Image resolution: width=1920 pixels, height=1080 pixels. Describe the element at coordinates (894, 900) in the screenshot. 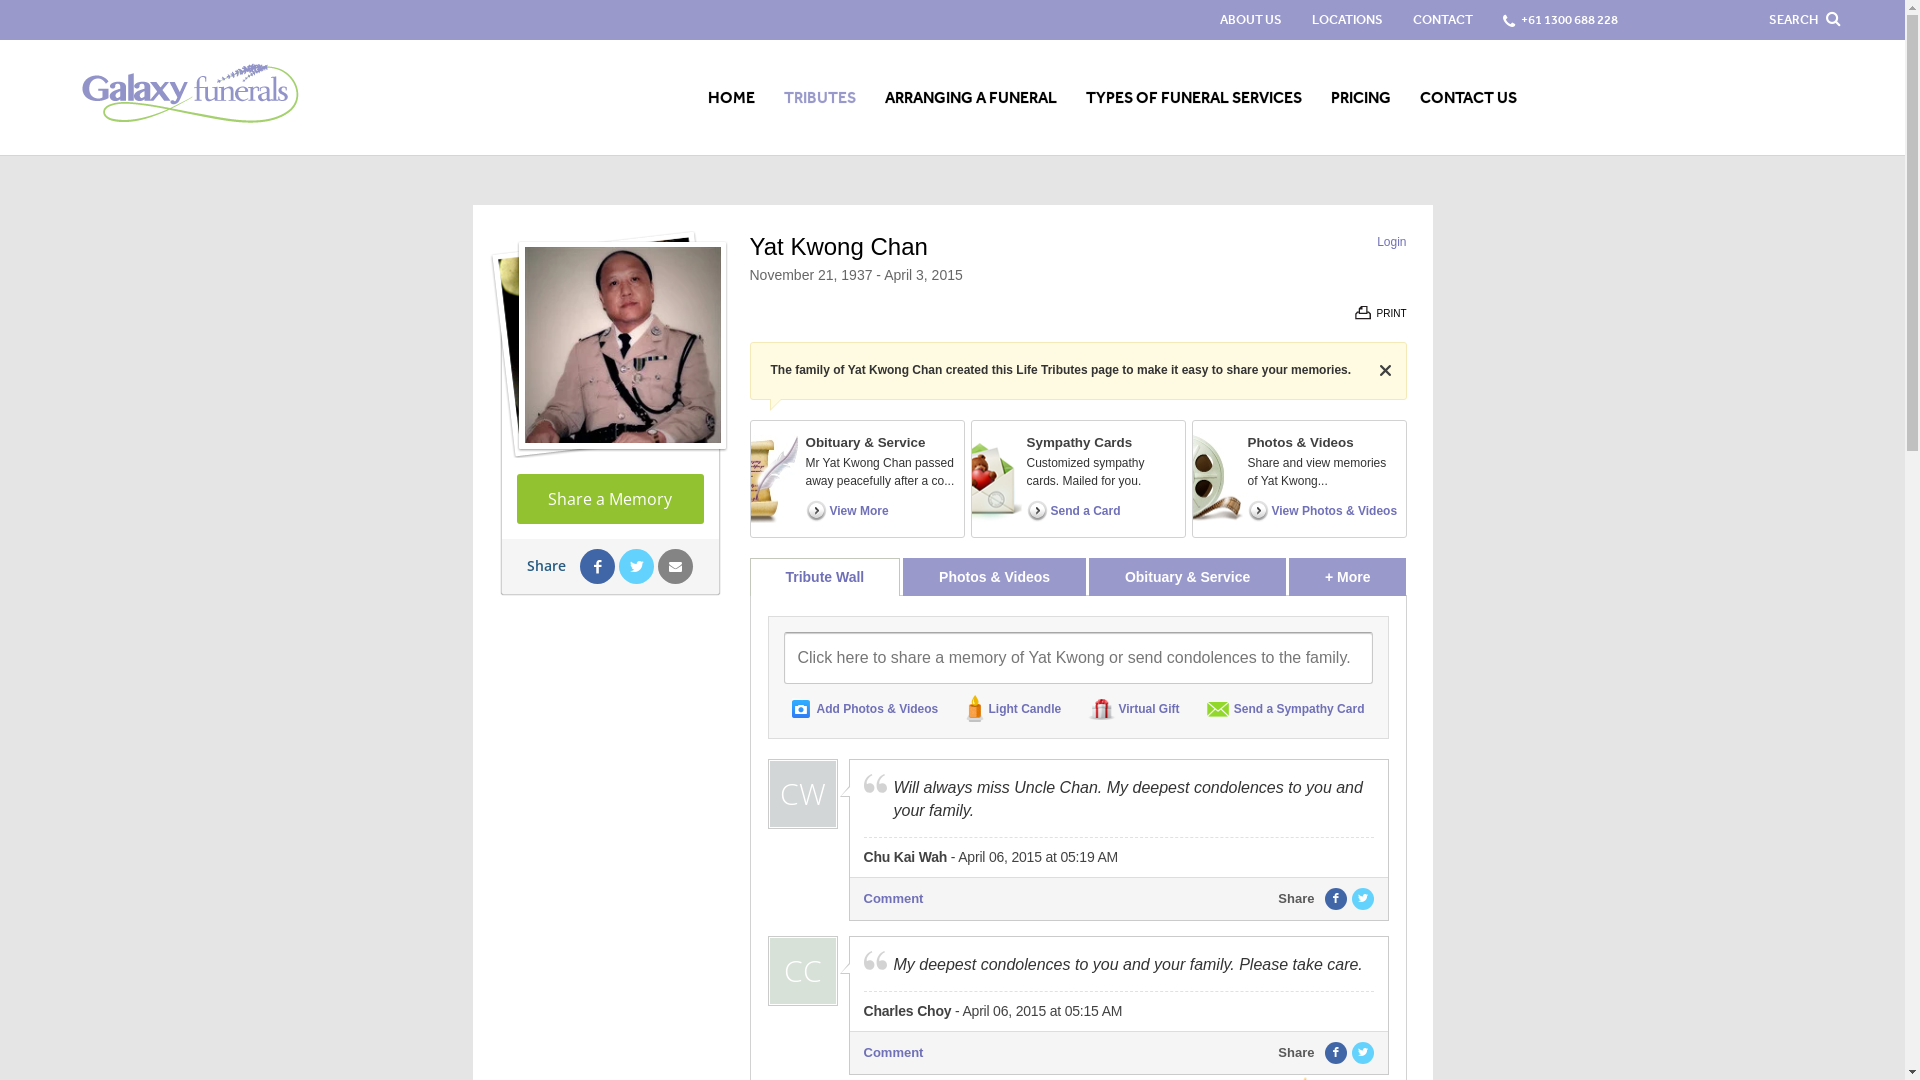

I see `Comment` at that location.